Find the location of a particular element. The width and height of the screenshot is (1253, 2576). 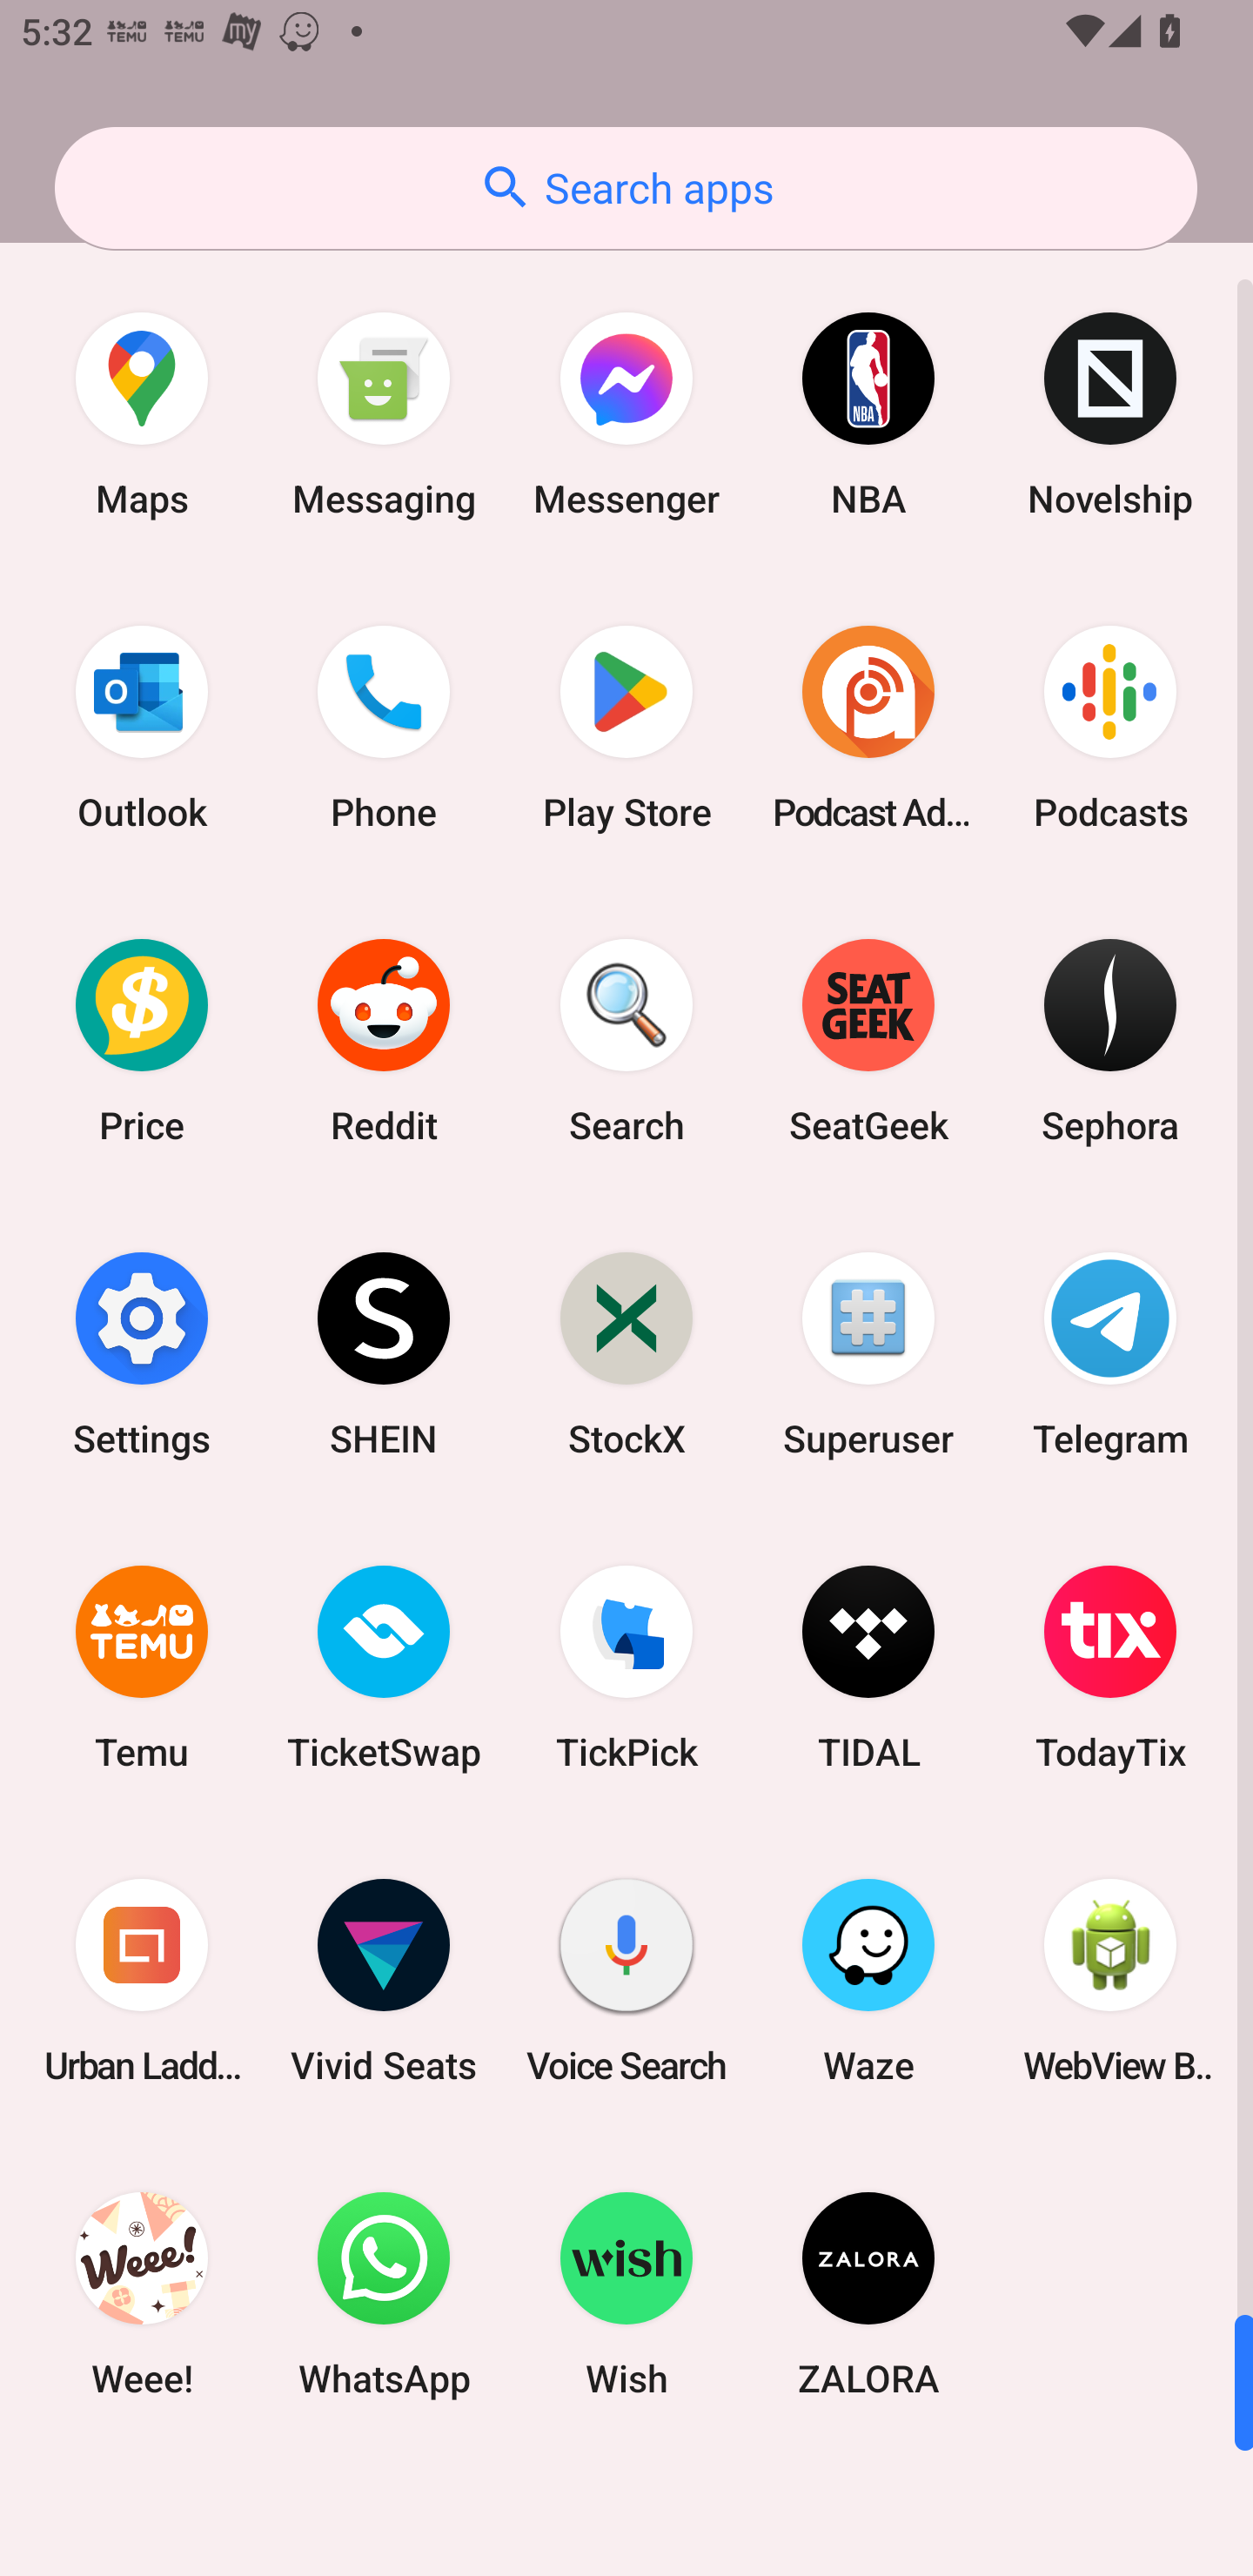

Reddit is located at coordinates (384, 1041).